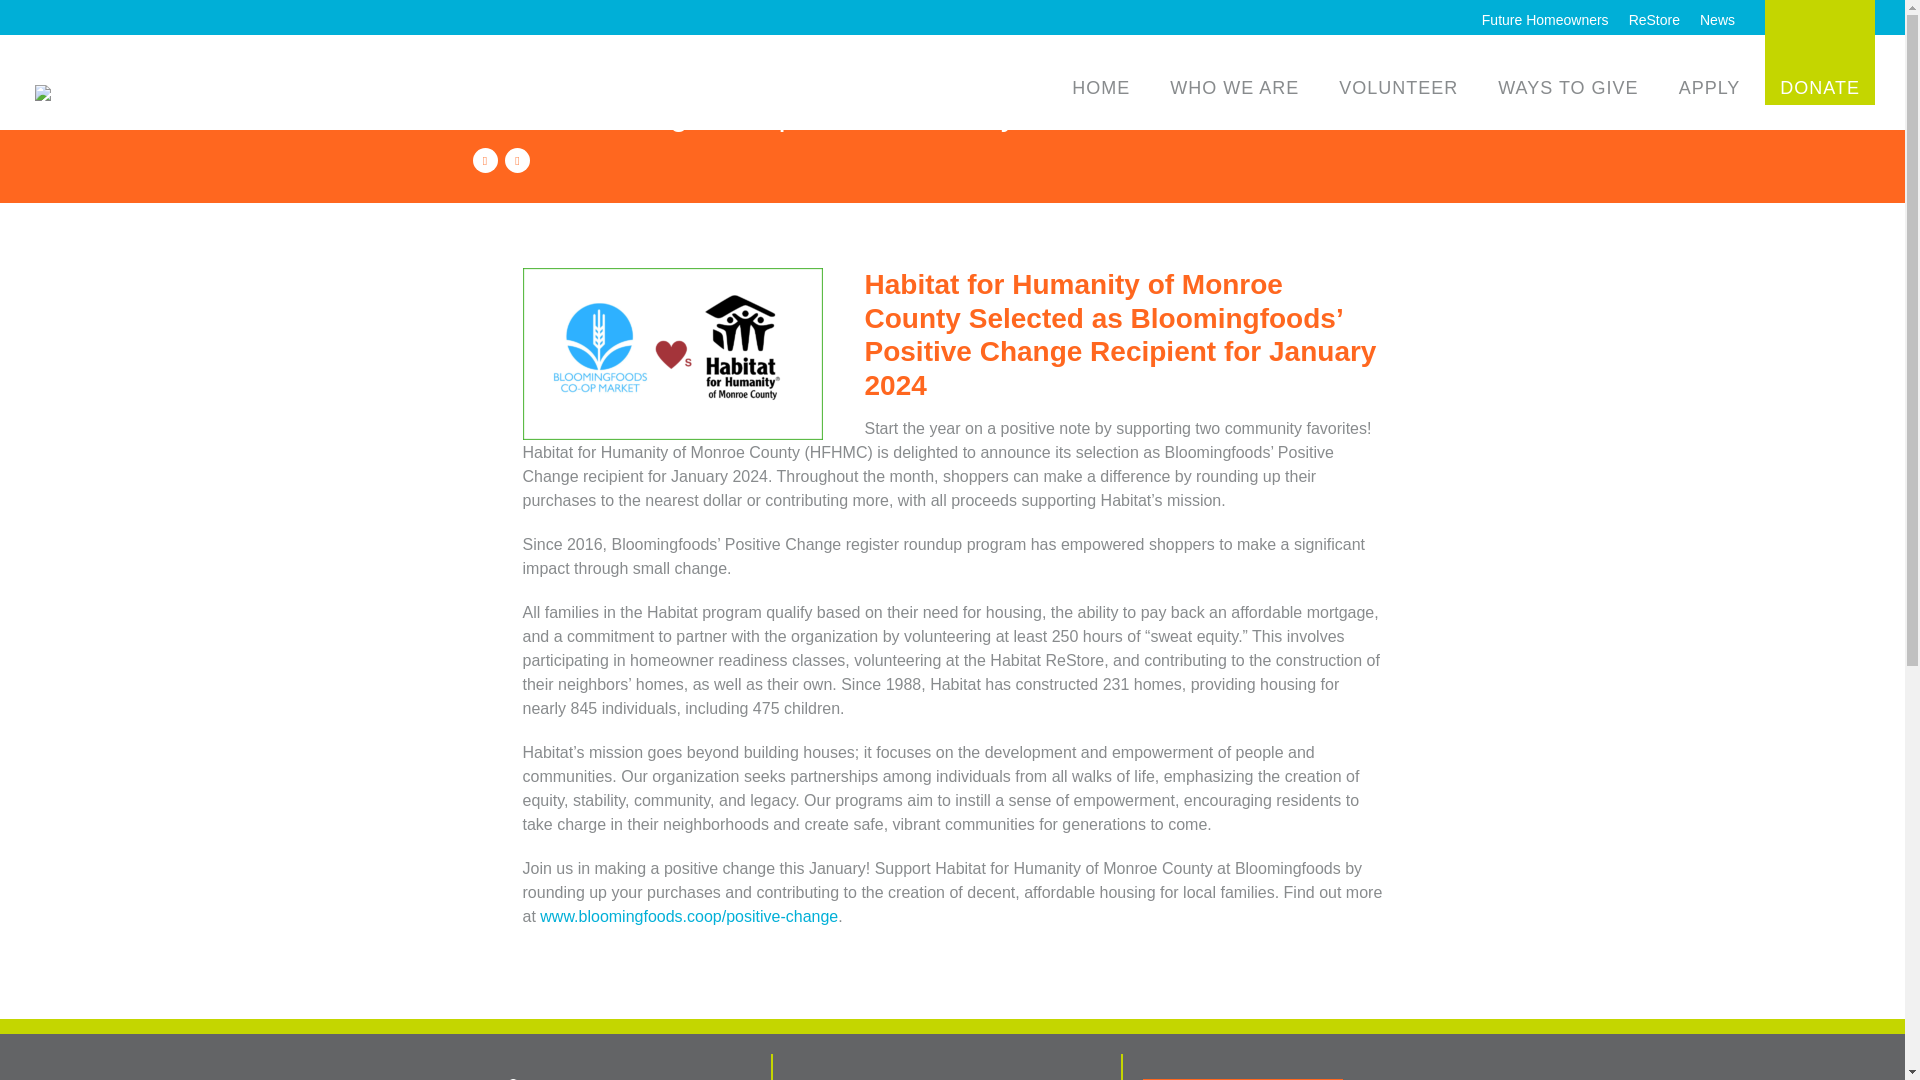  Describe the element at coordinates (1654, 20) in the screenshot. I see `ReStore` at that location.